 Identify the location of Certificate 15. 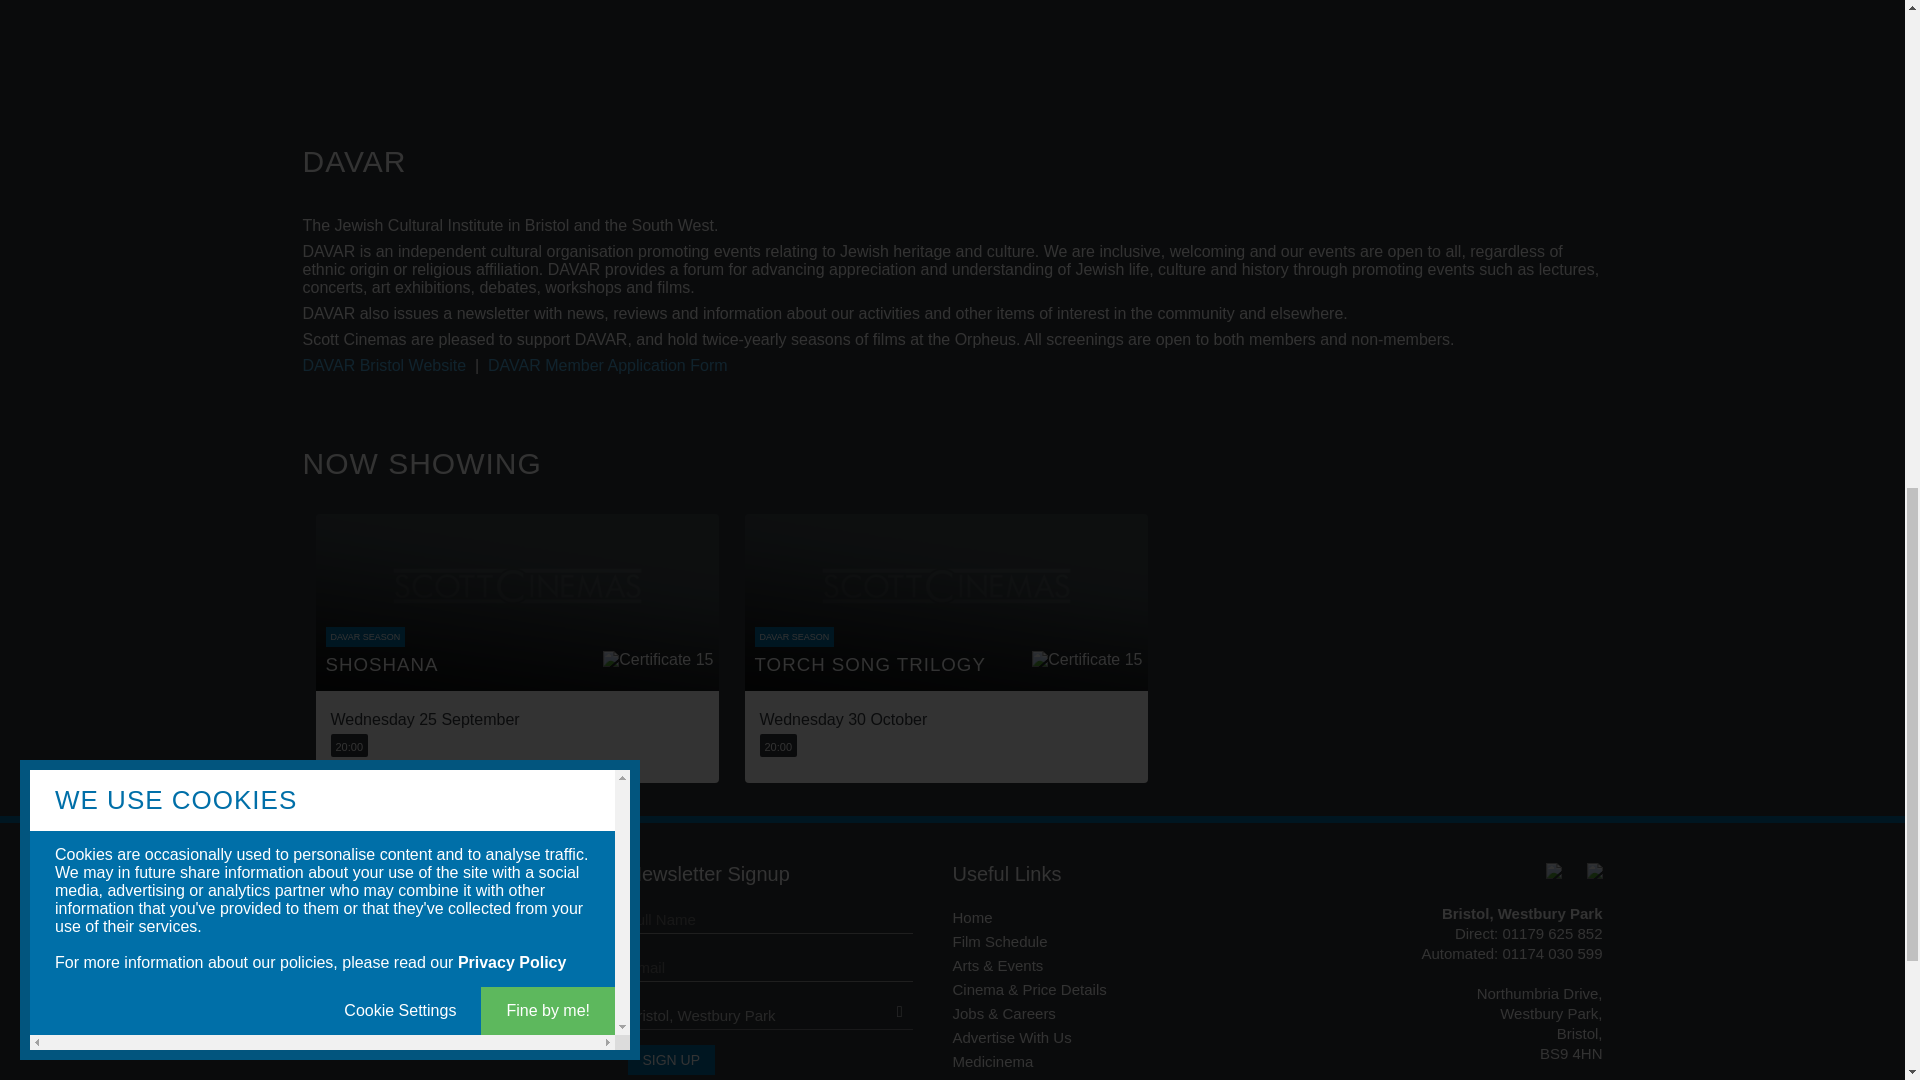
(1087, 664).